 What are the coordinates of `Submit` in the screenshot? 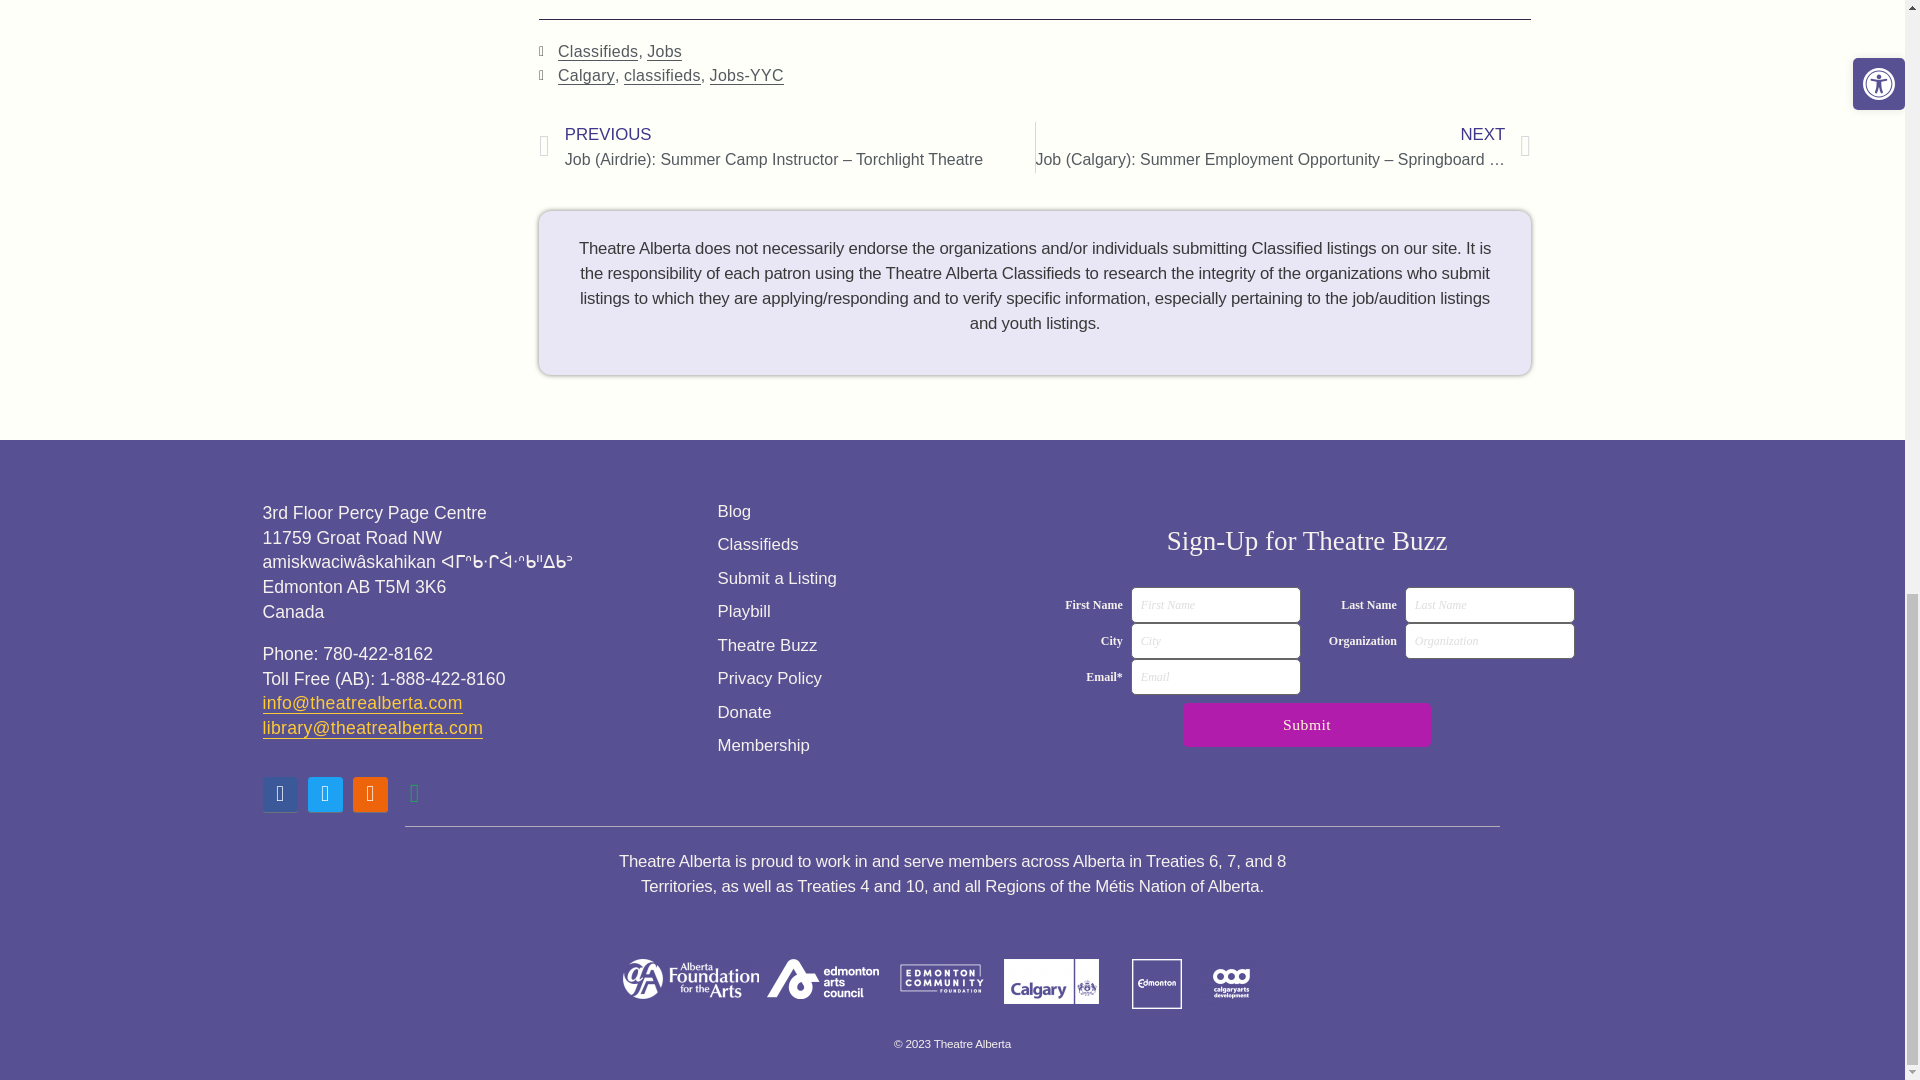 It's located at (1306, 725).